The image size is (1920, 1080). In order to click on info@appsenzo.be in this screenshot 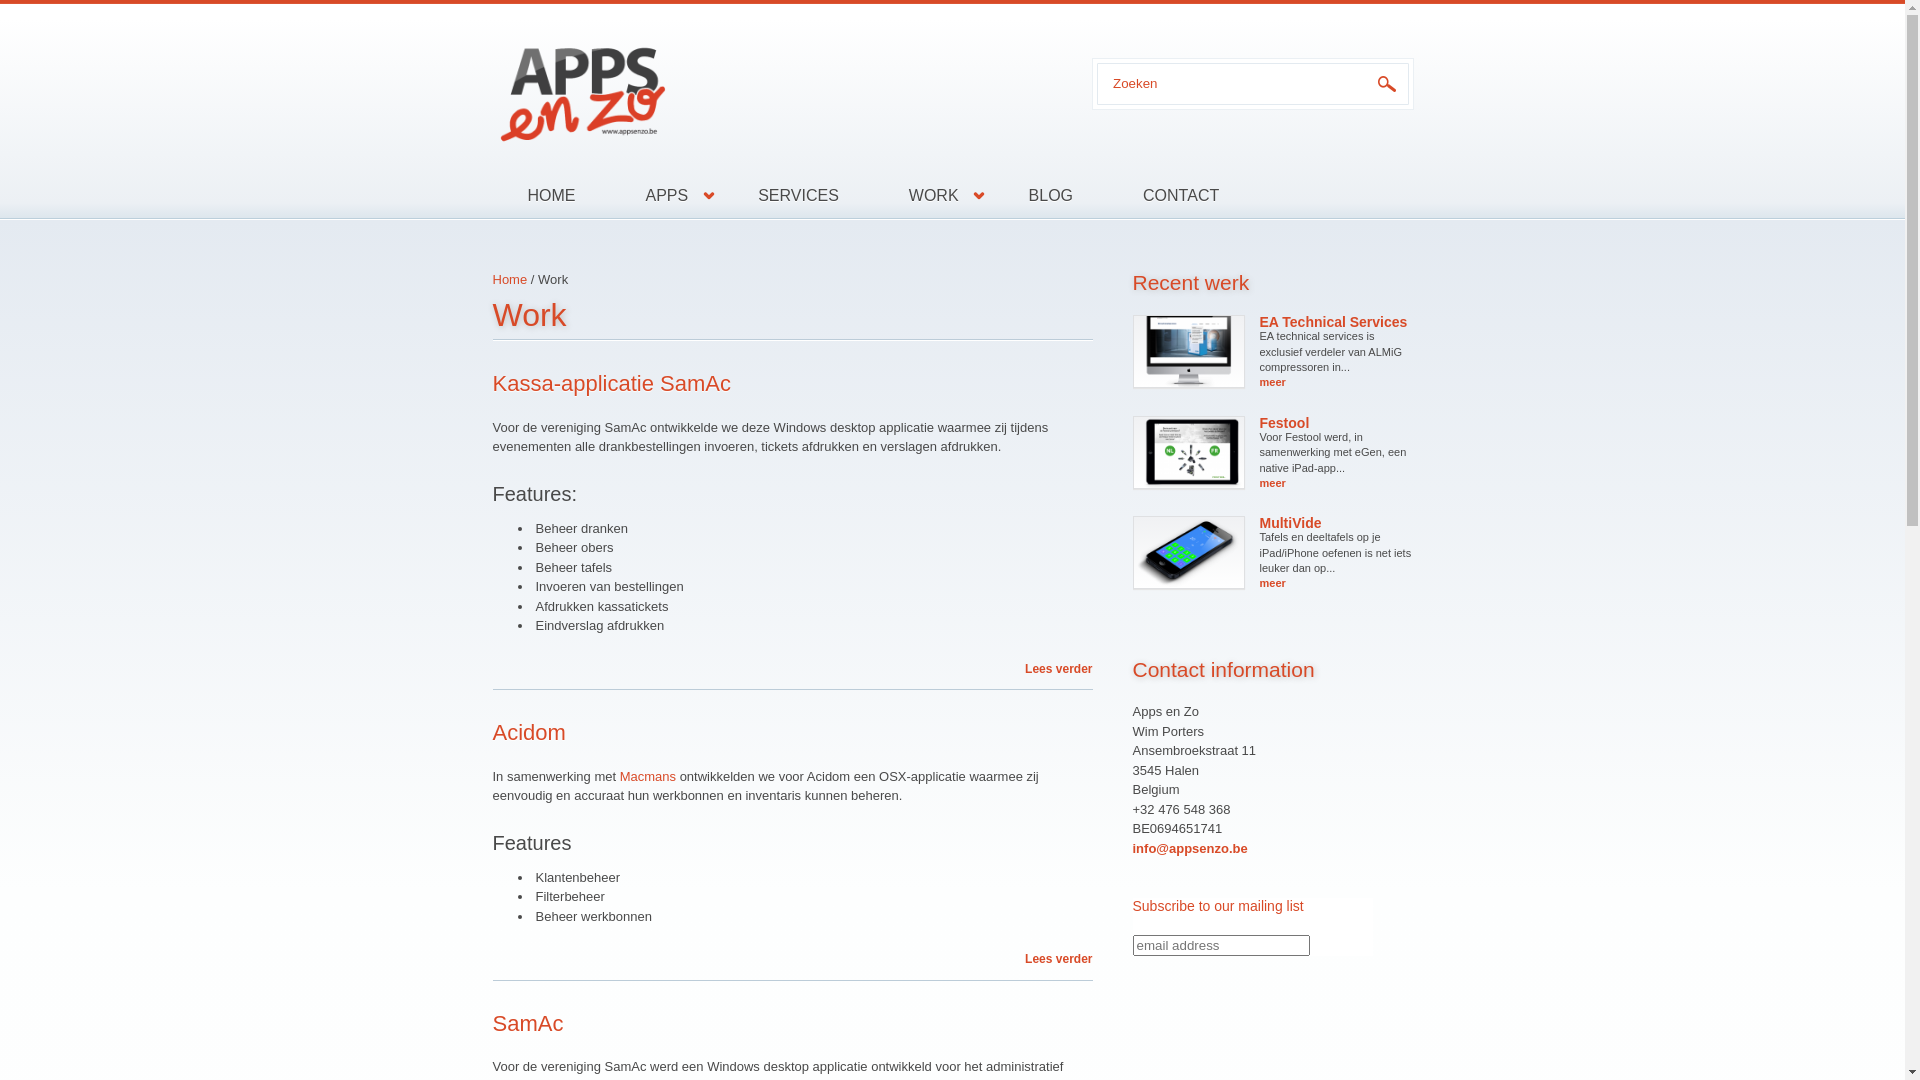, I will do `click(1190, 848)`.